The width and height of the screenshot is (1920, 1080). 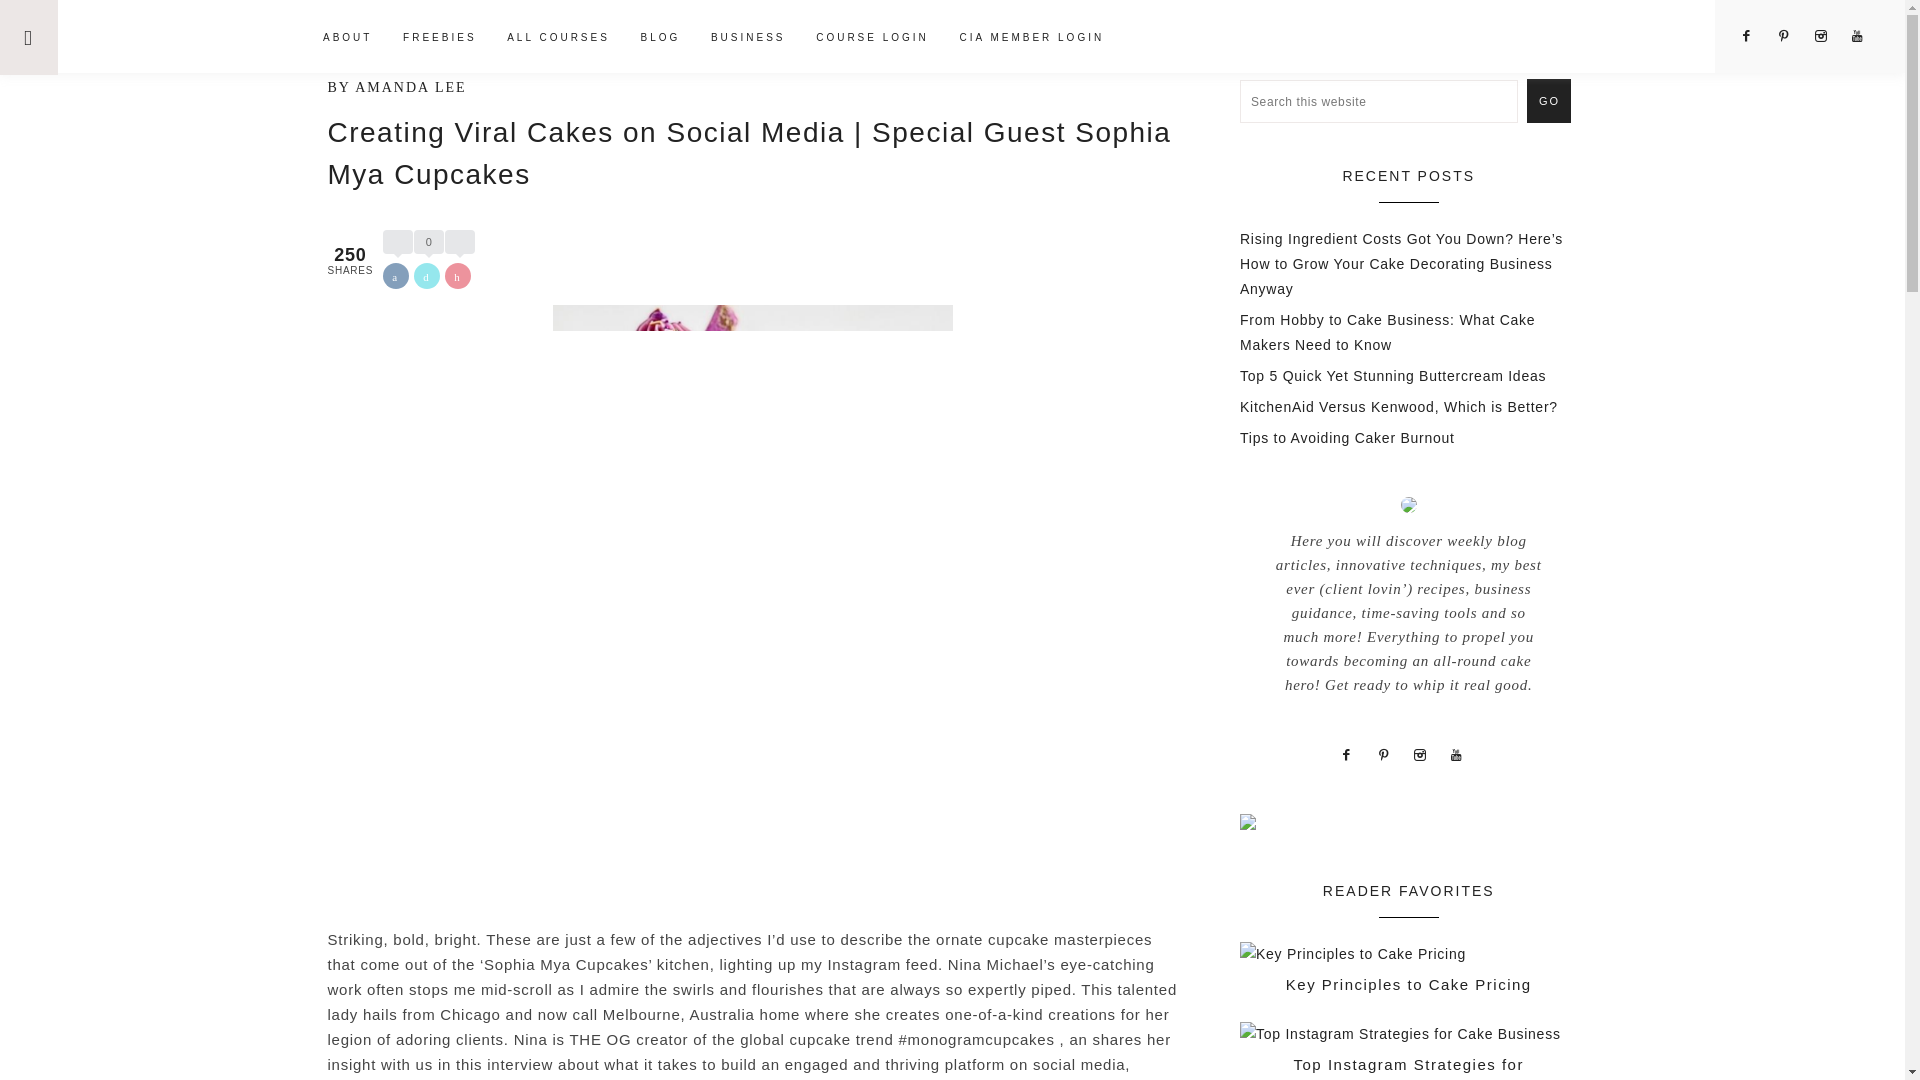 What do you see at coordinates (1548, 100) in the screenshot?
I see `GO` at bounding box center [1548, 100].